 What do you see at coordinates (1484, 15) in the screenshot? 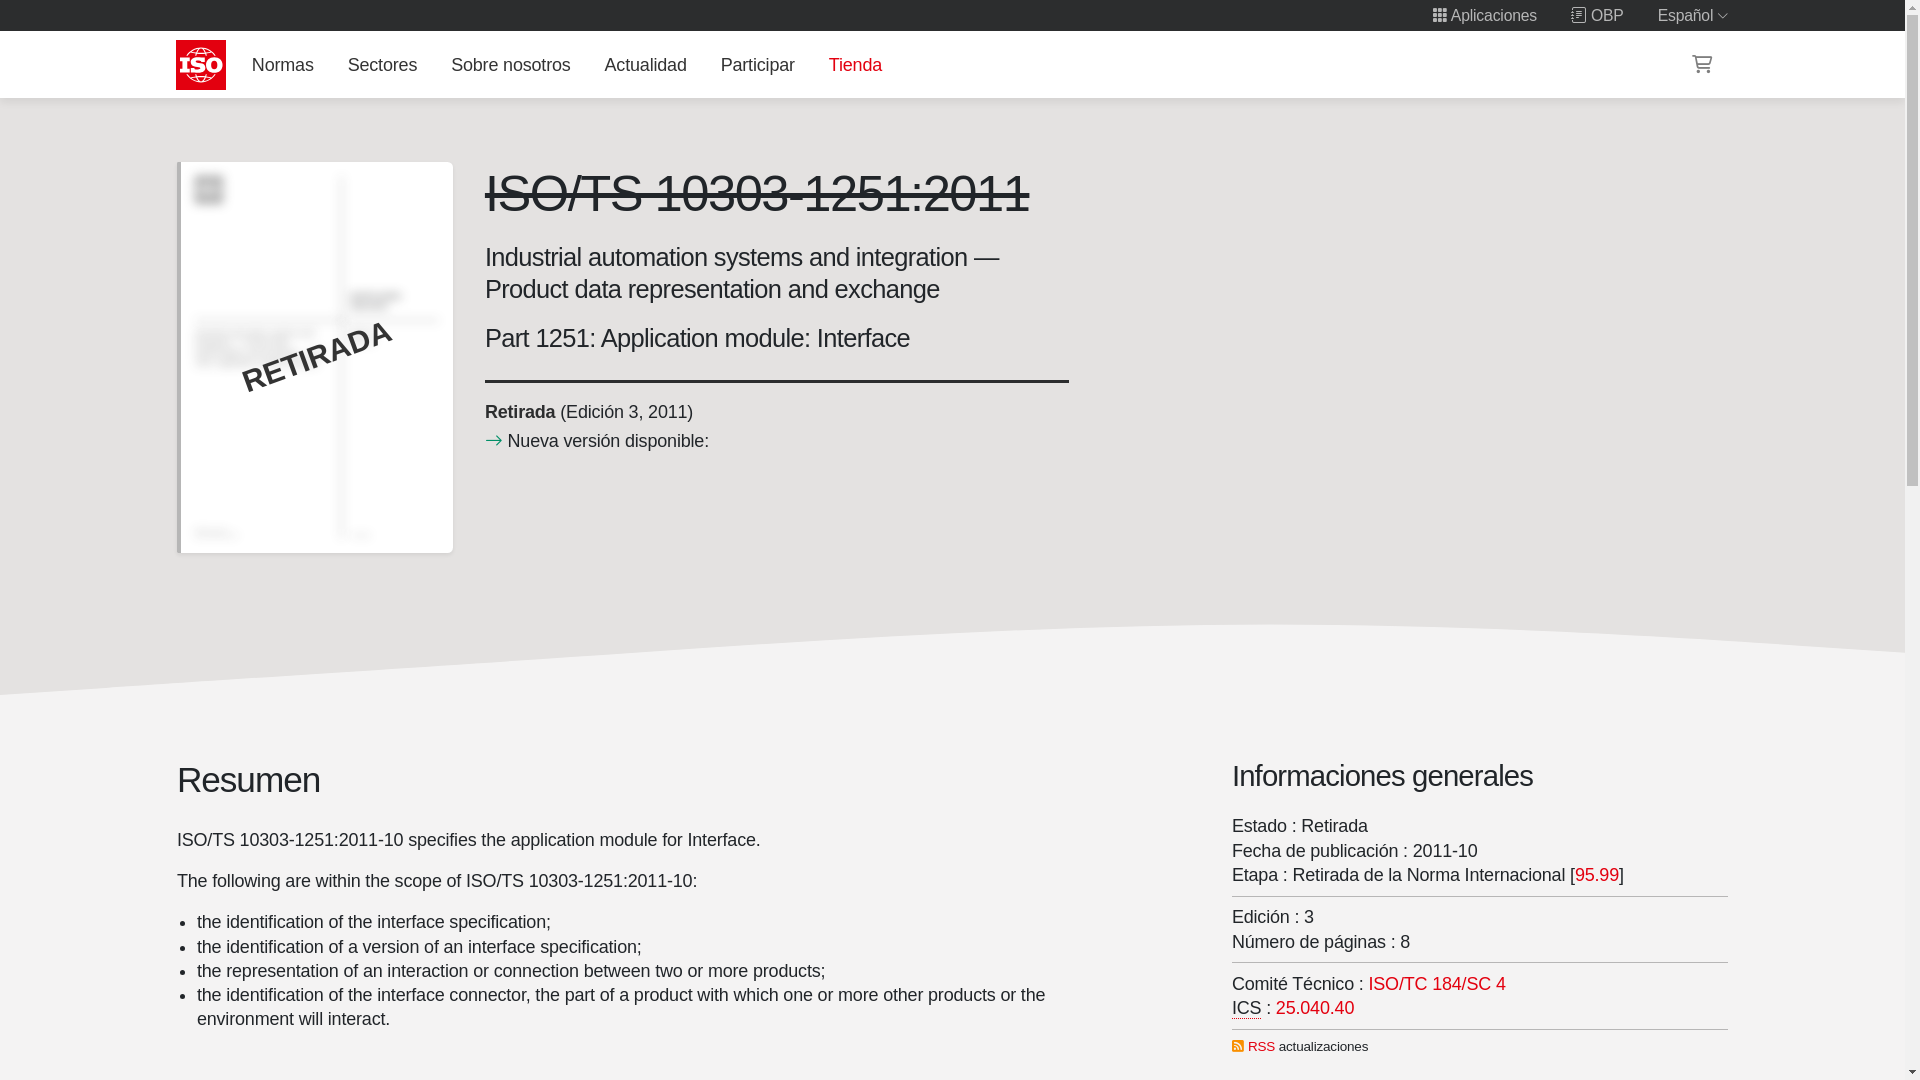
I see `Portal de aplicaciones de ISO` at bounding box center [1484, 15].